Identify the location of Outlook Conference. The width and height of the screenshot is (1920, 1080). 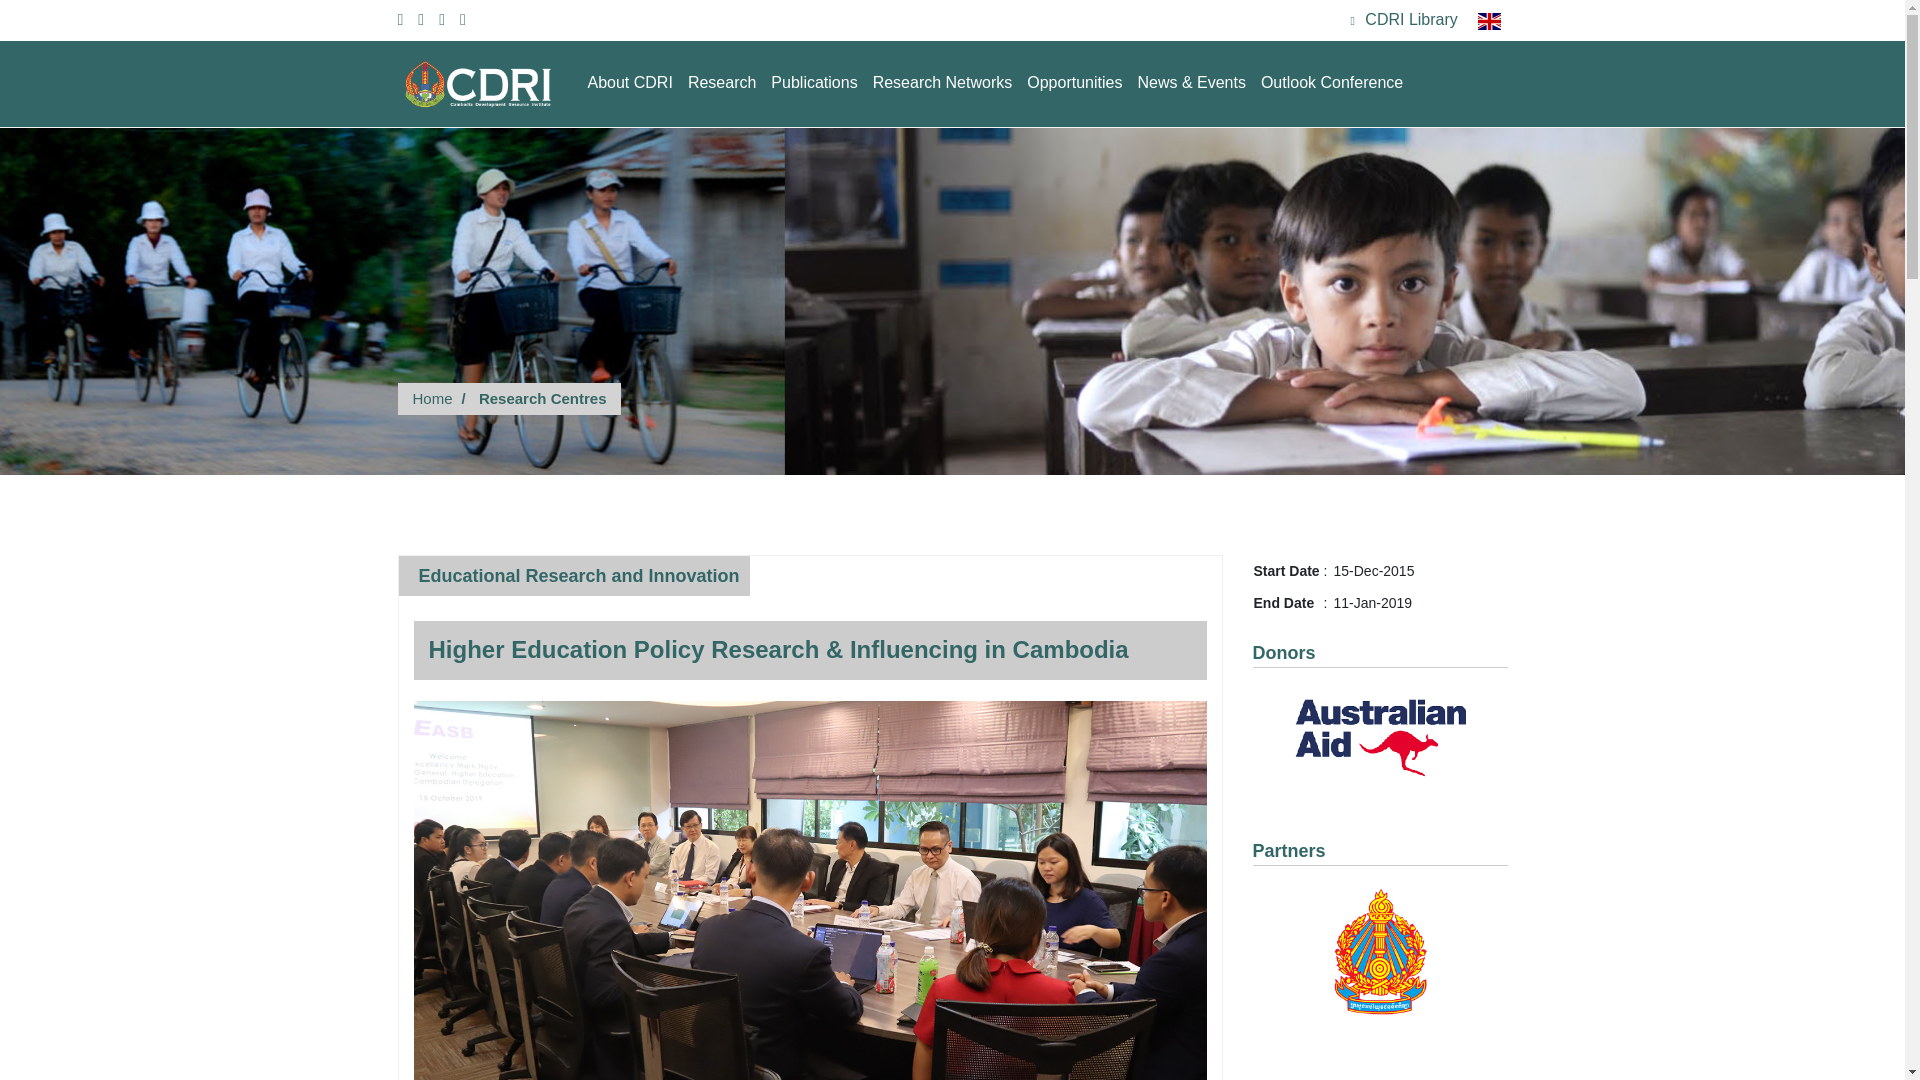
(1332, 82).